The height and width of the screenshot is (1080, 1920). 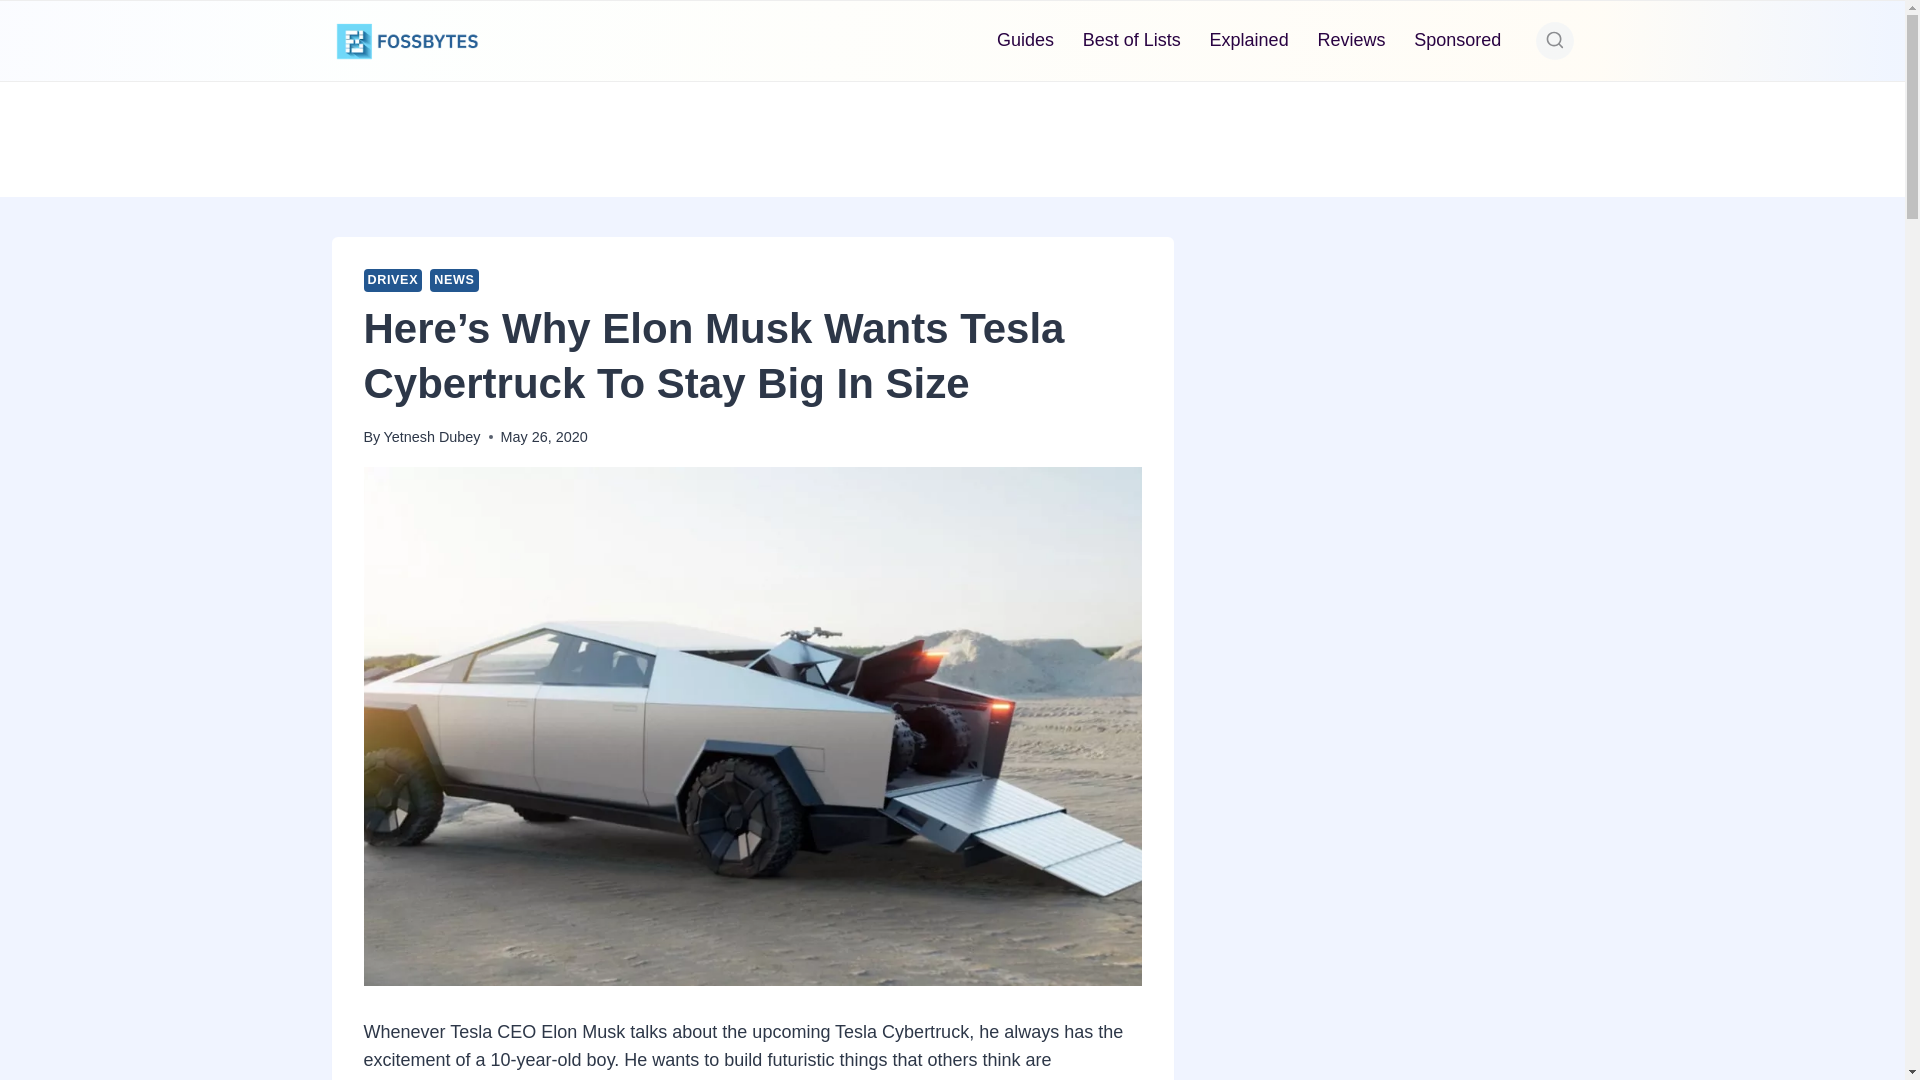 I want to click on Advertisement, so click(x=1386, y=584).